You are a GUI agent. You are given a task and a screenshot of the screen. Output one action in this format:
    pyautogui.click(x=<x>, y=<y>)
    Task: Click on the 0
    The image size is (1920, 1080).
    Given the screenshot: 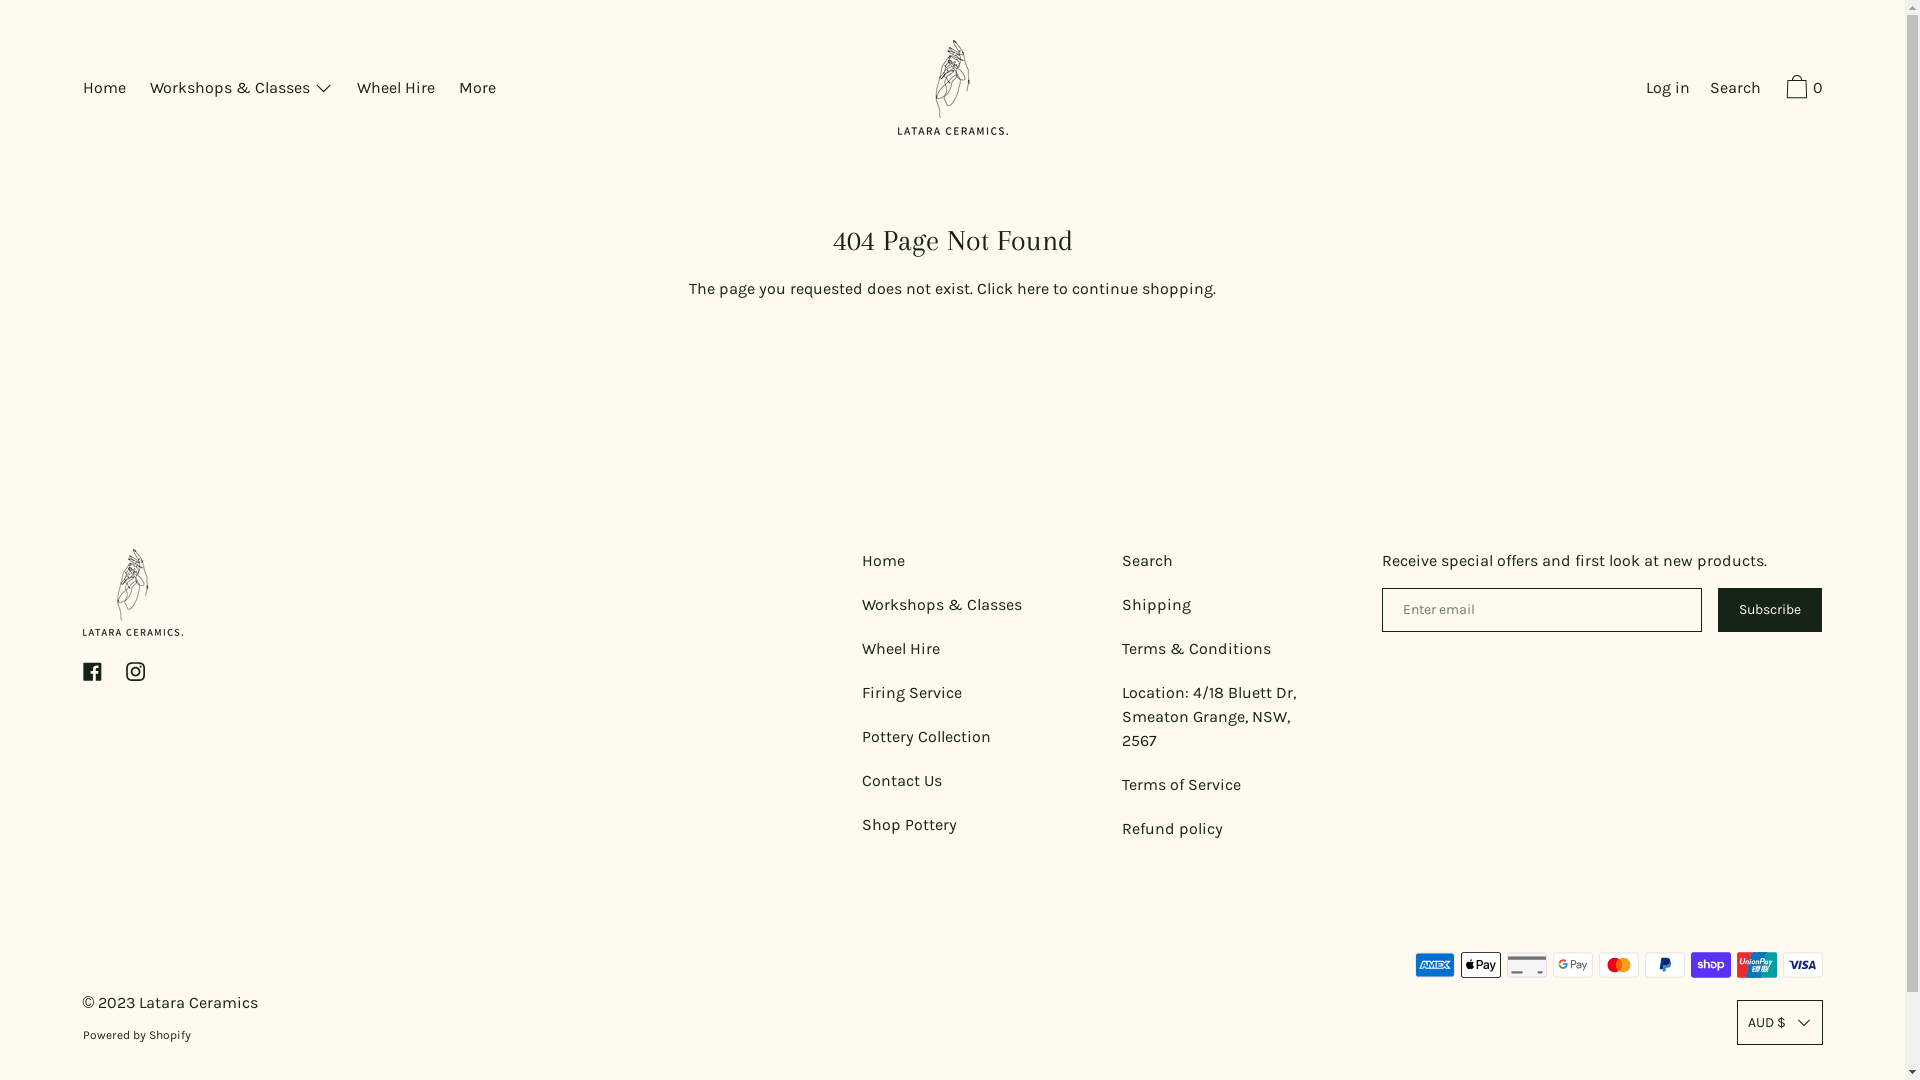 What is the action you would take?
    pyautogui.click(x=1802, y=90)
    